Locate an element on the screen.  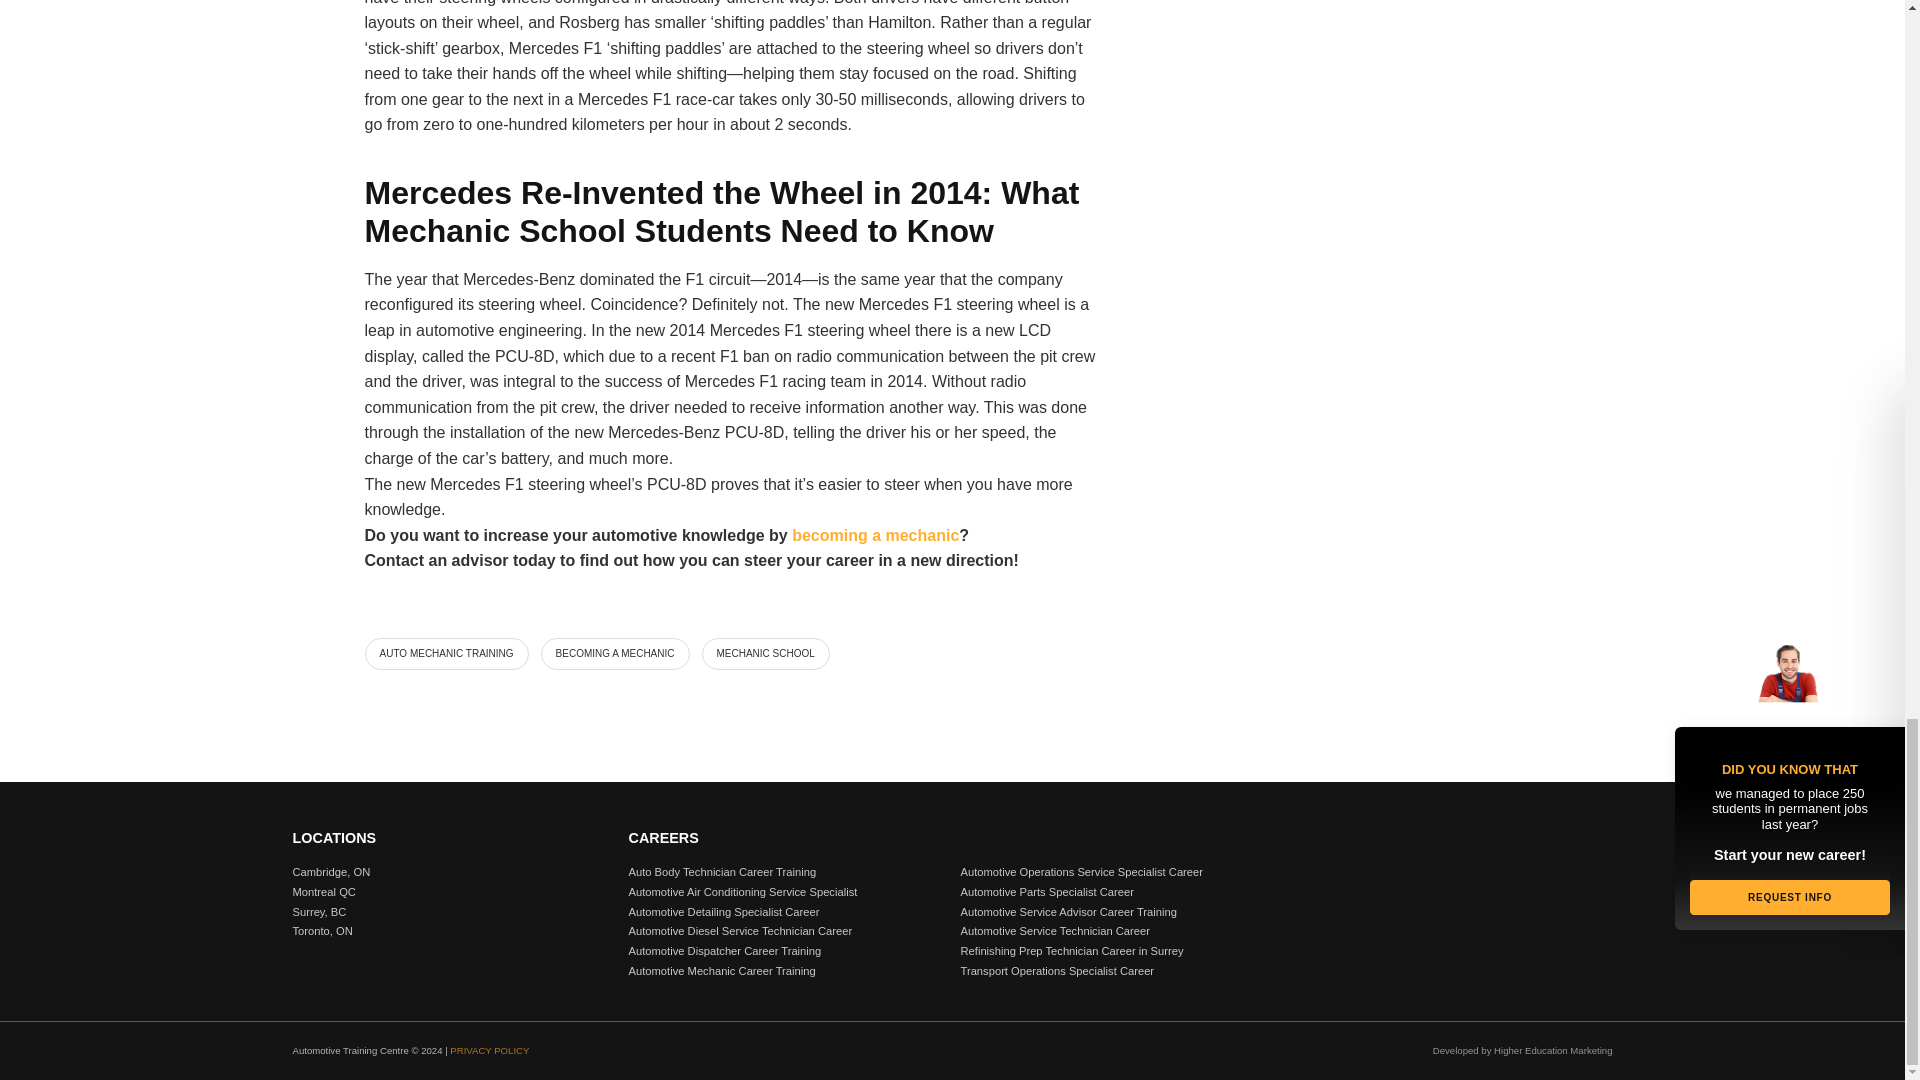
MECHANIC SCHOOL is located at coordinates (766, 654).